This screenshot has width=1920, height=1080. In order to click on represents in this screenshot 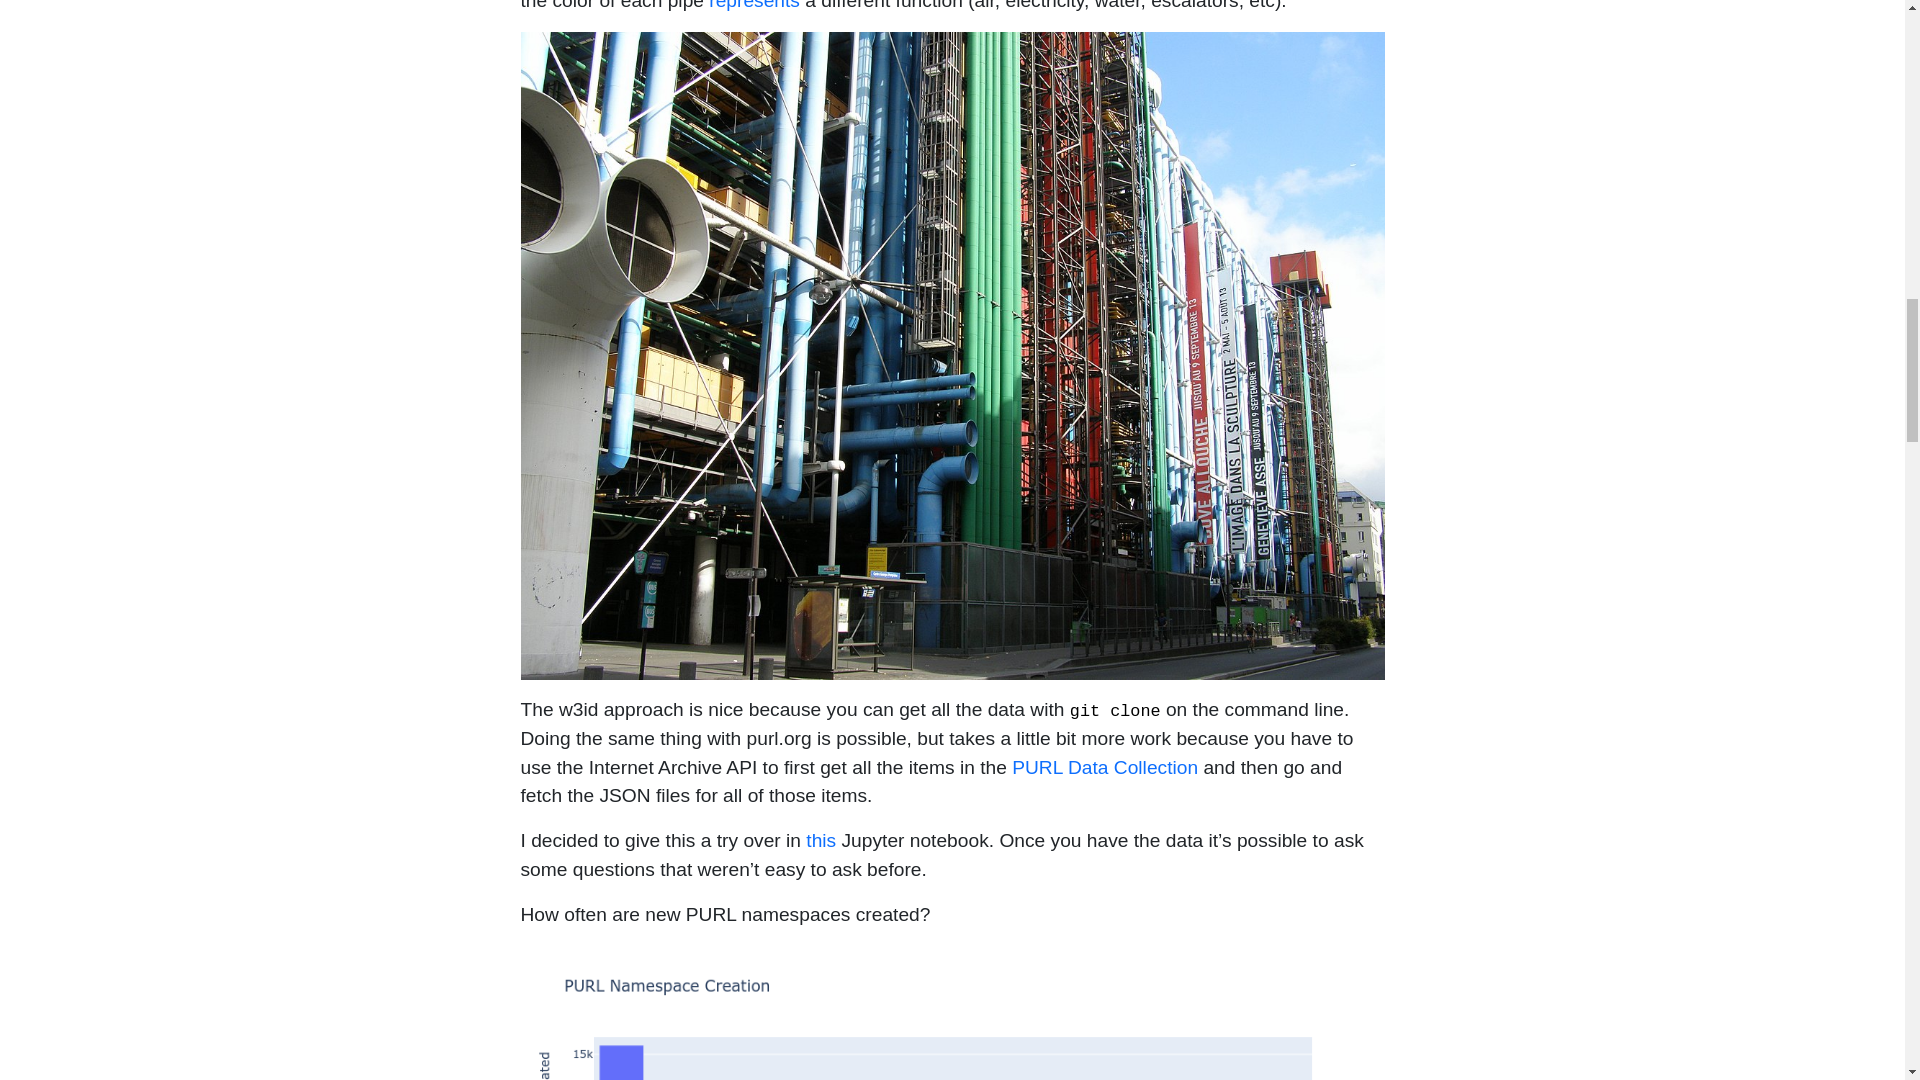, I will do `click(754, 5)`.